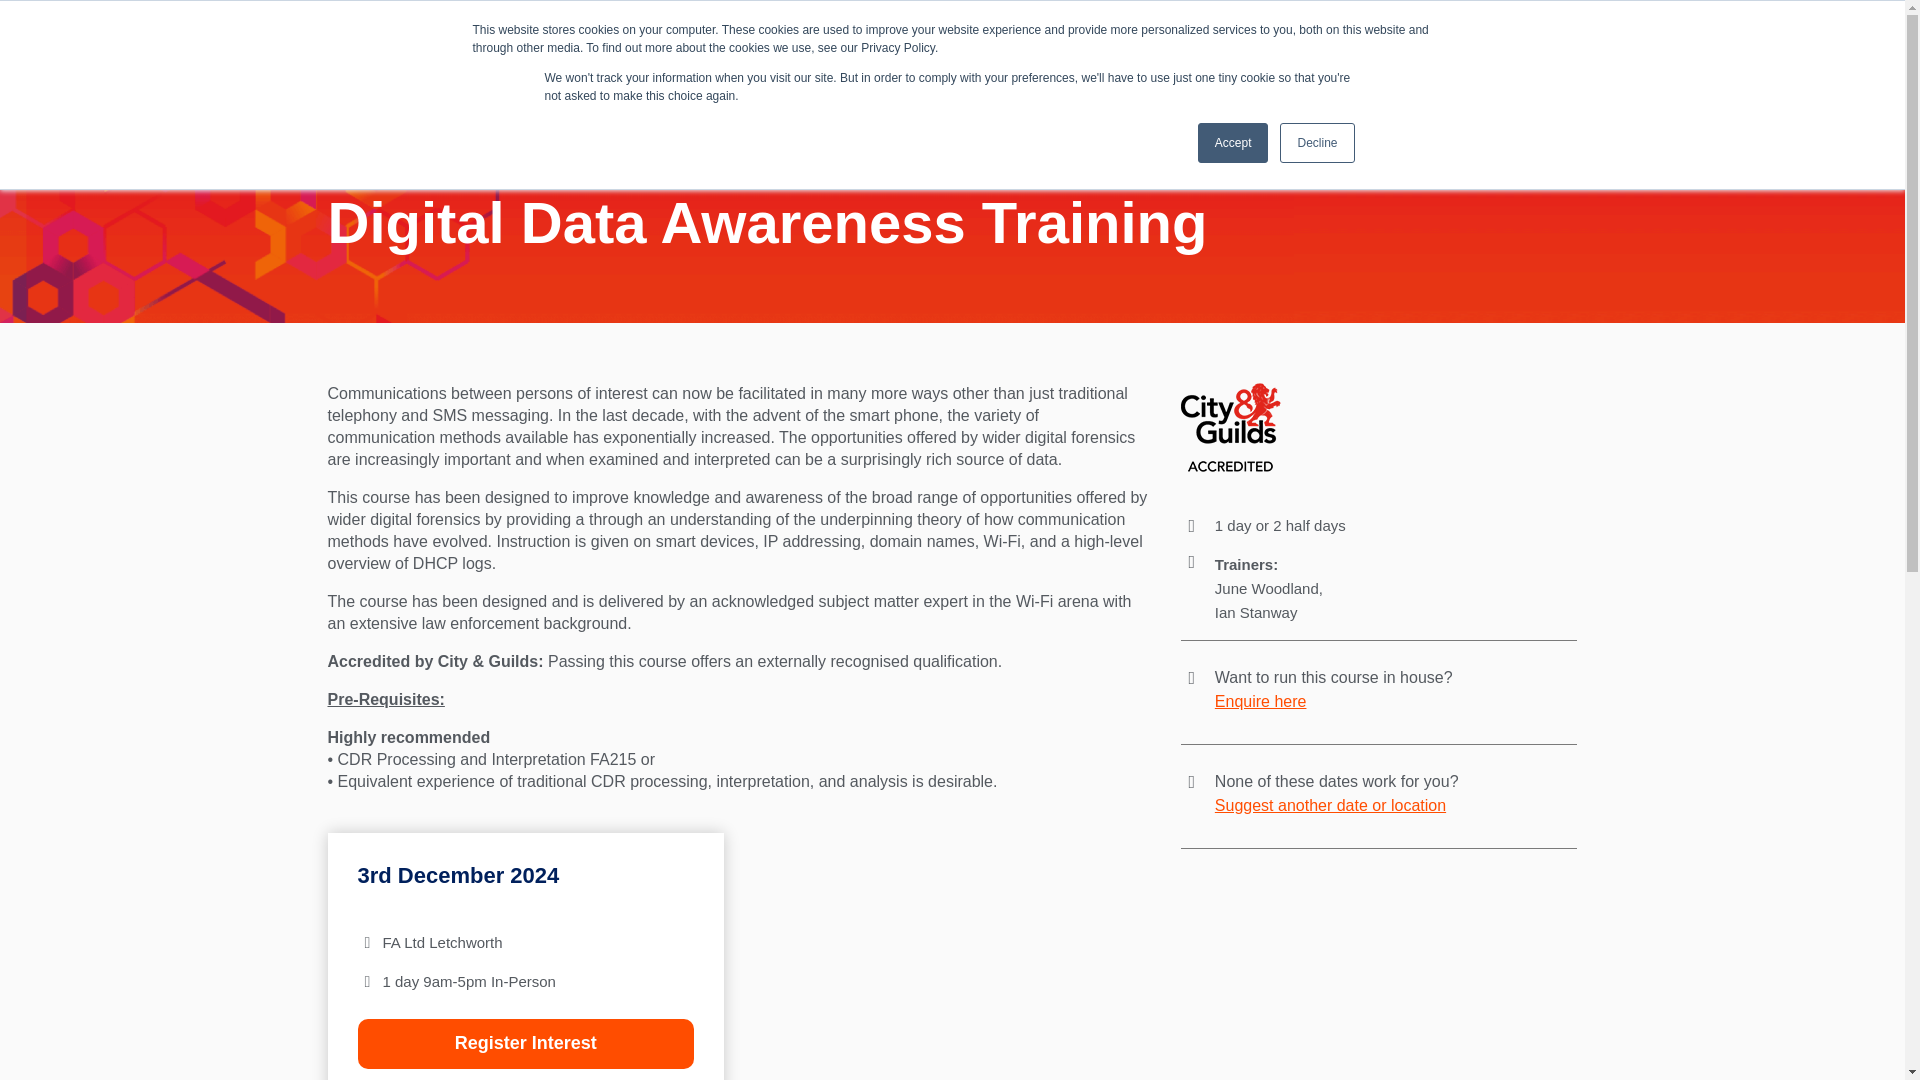 Image resolution: width=1920 pixels, height=1080 pixels. I want to click on Services, so click(694, 74).